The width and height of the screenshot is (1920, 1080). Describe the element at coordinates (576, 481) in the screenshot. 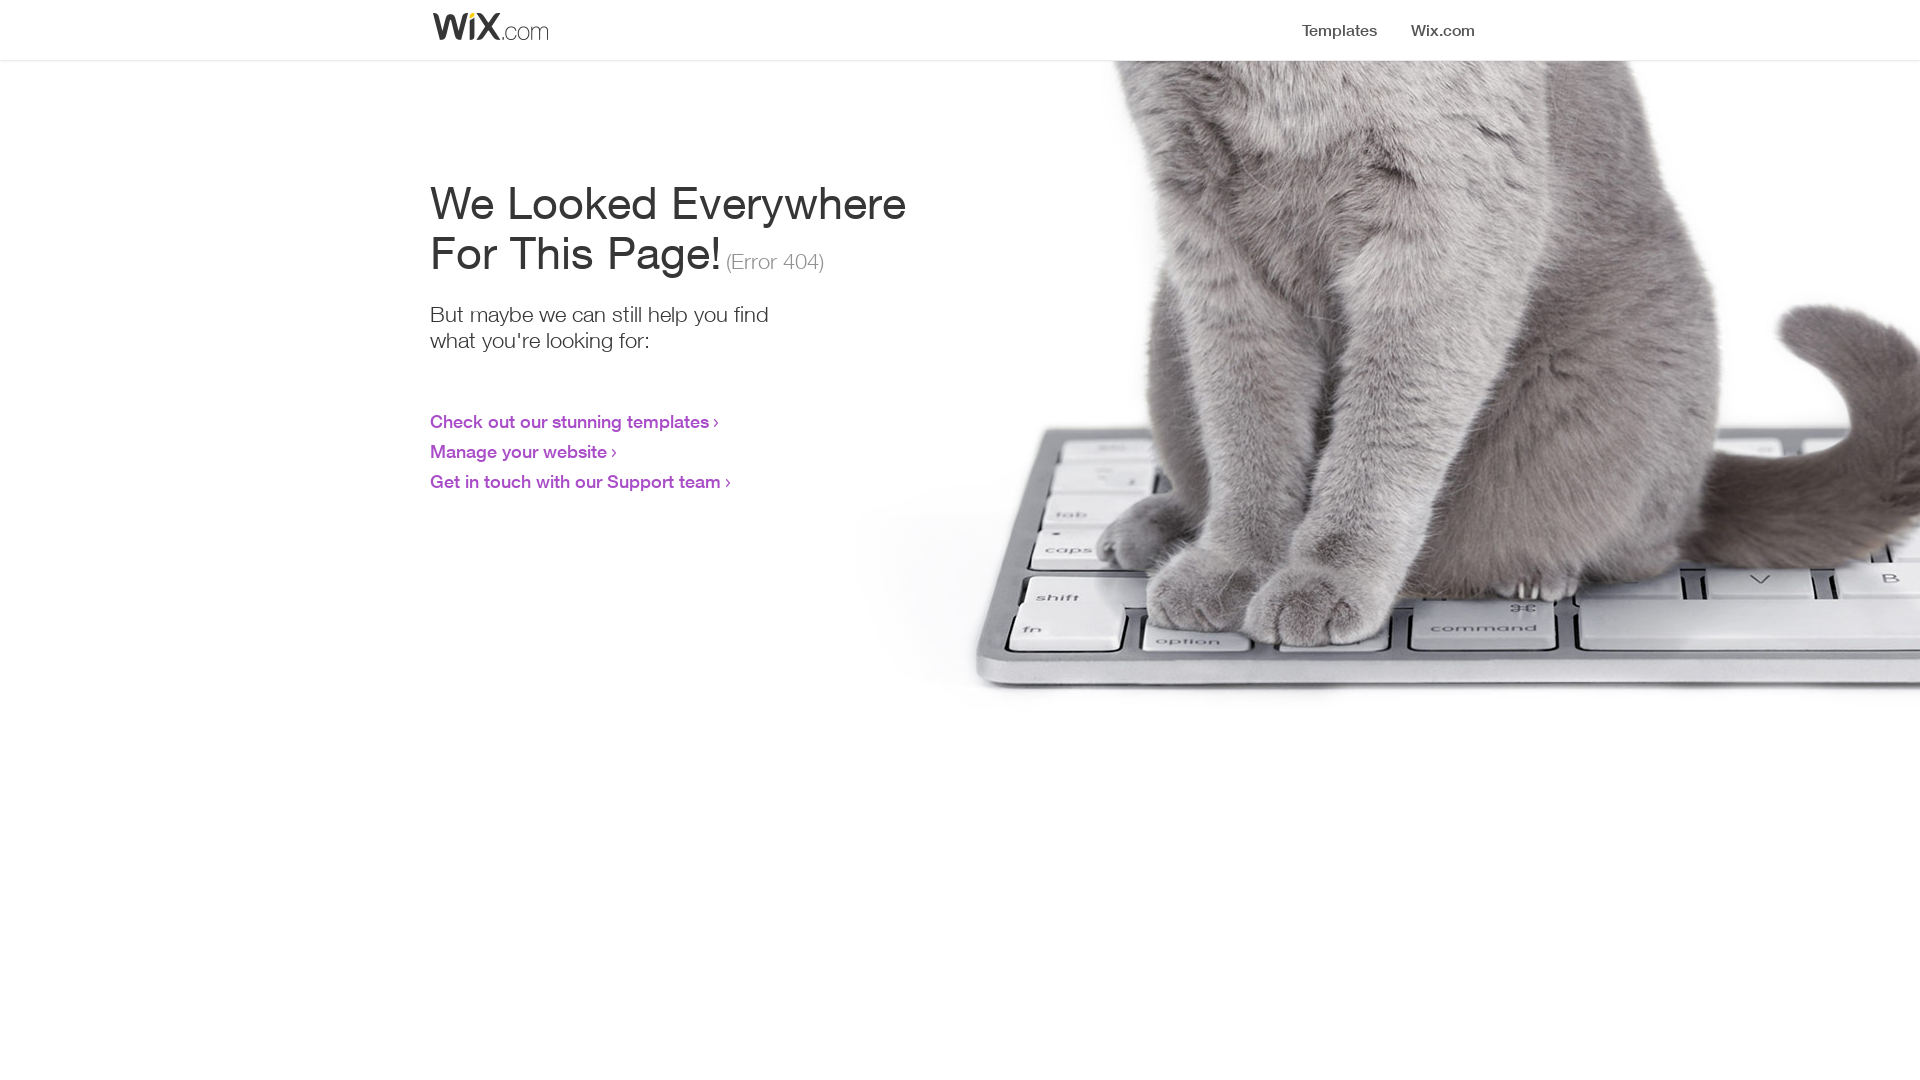

I see `Get in touch with our Support team` at that location.